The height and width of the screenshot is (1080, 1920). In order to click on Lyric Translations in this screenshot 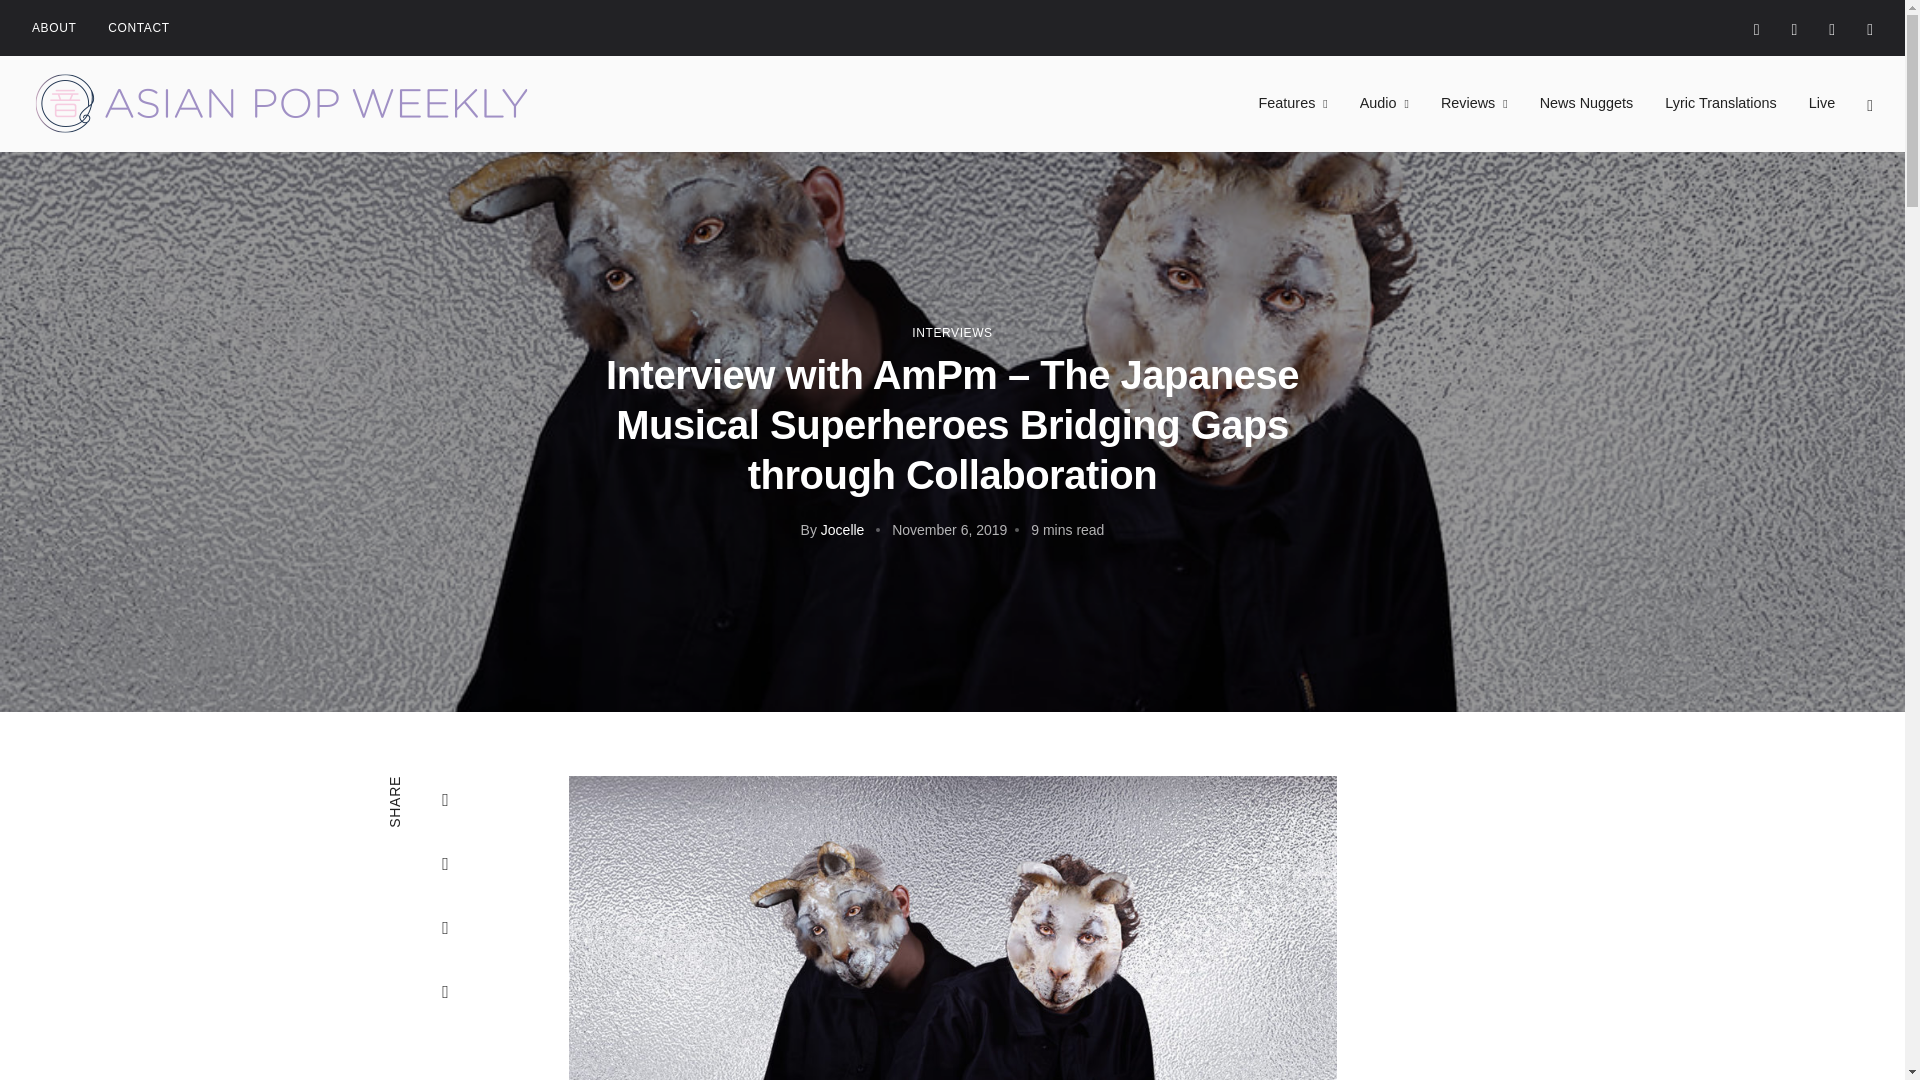, I will do `click(1720, 103)`.